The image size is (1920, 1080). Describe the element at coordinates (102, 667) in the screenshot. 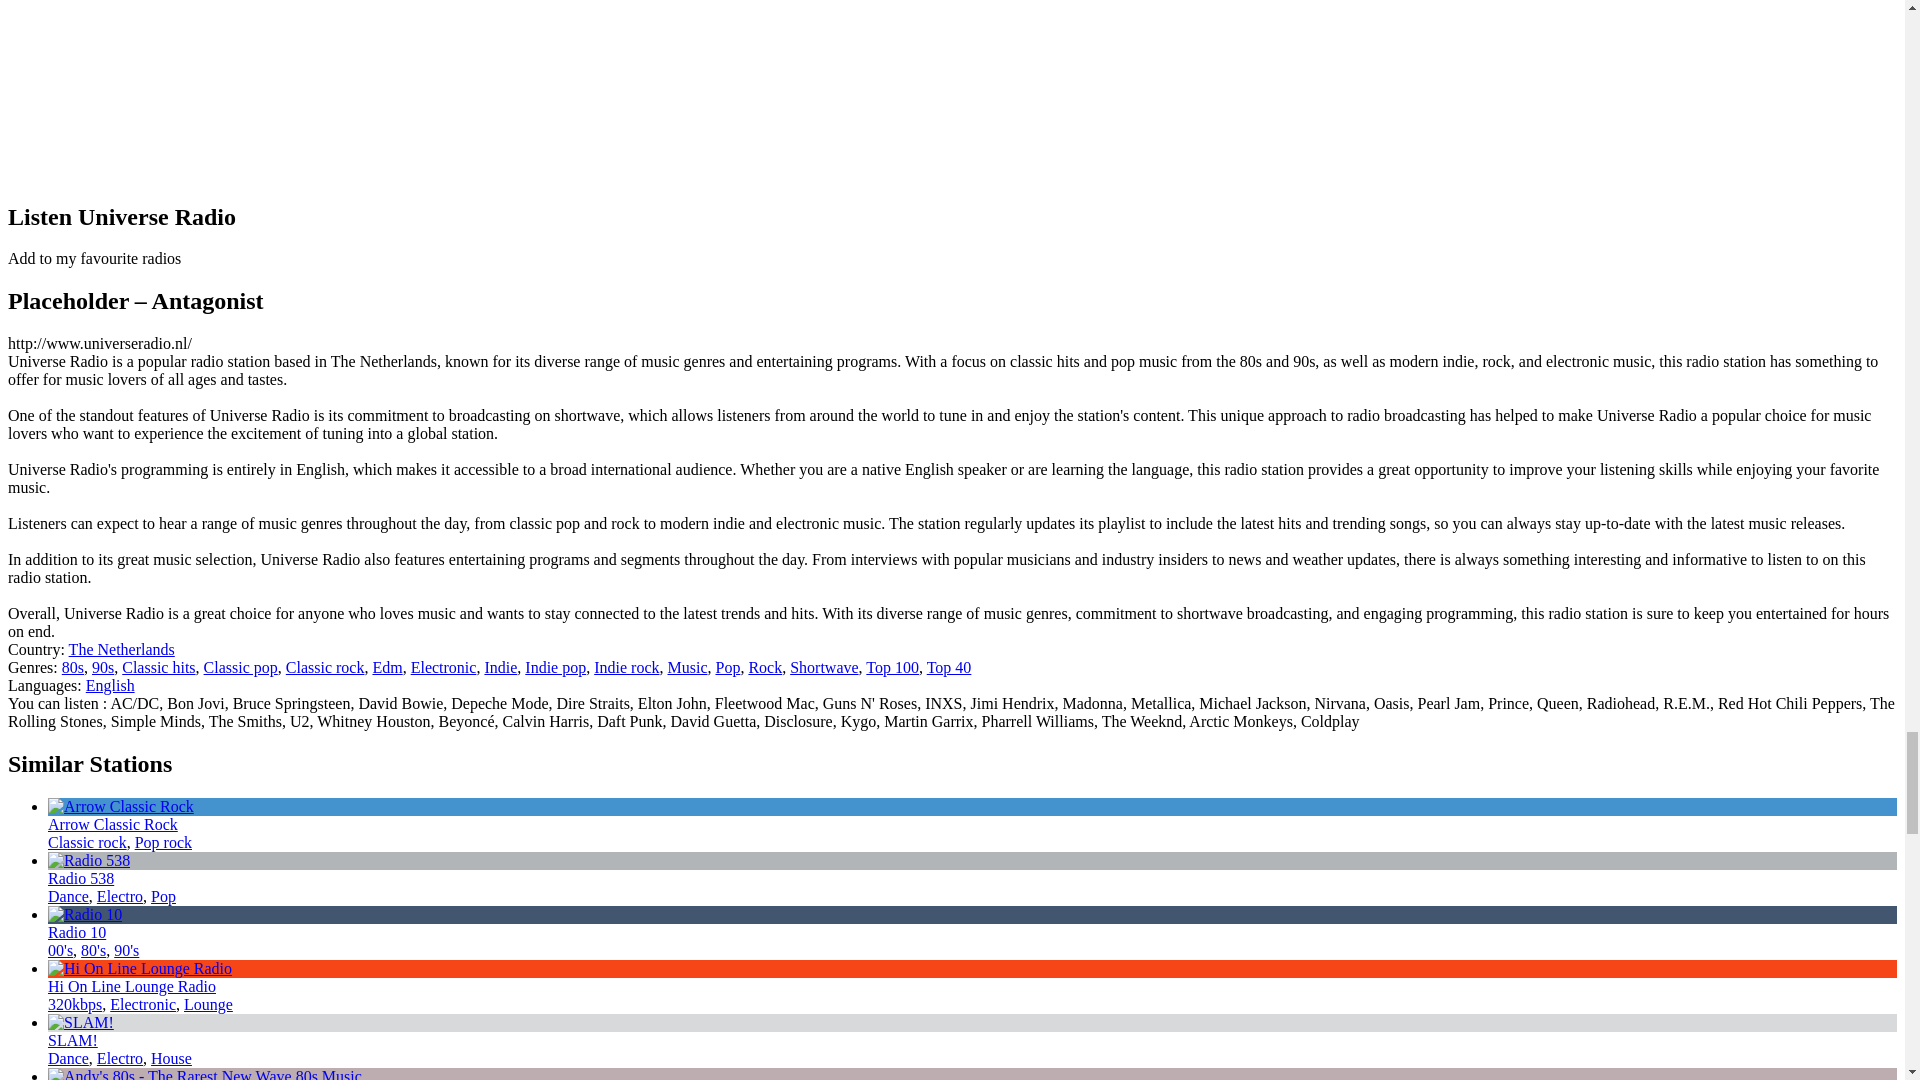

I see `90s` at that location.